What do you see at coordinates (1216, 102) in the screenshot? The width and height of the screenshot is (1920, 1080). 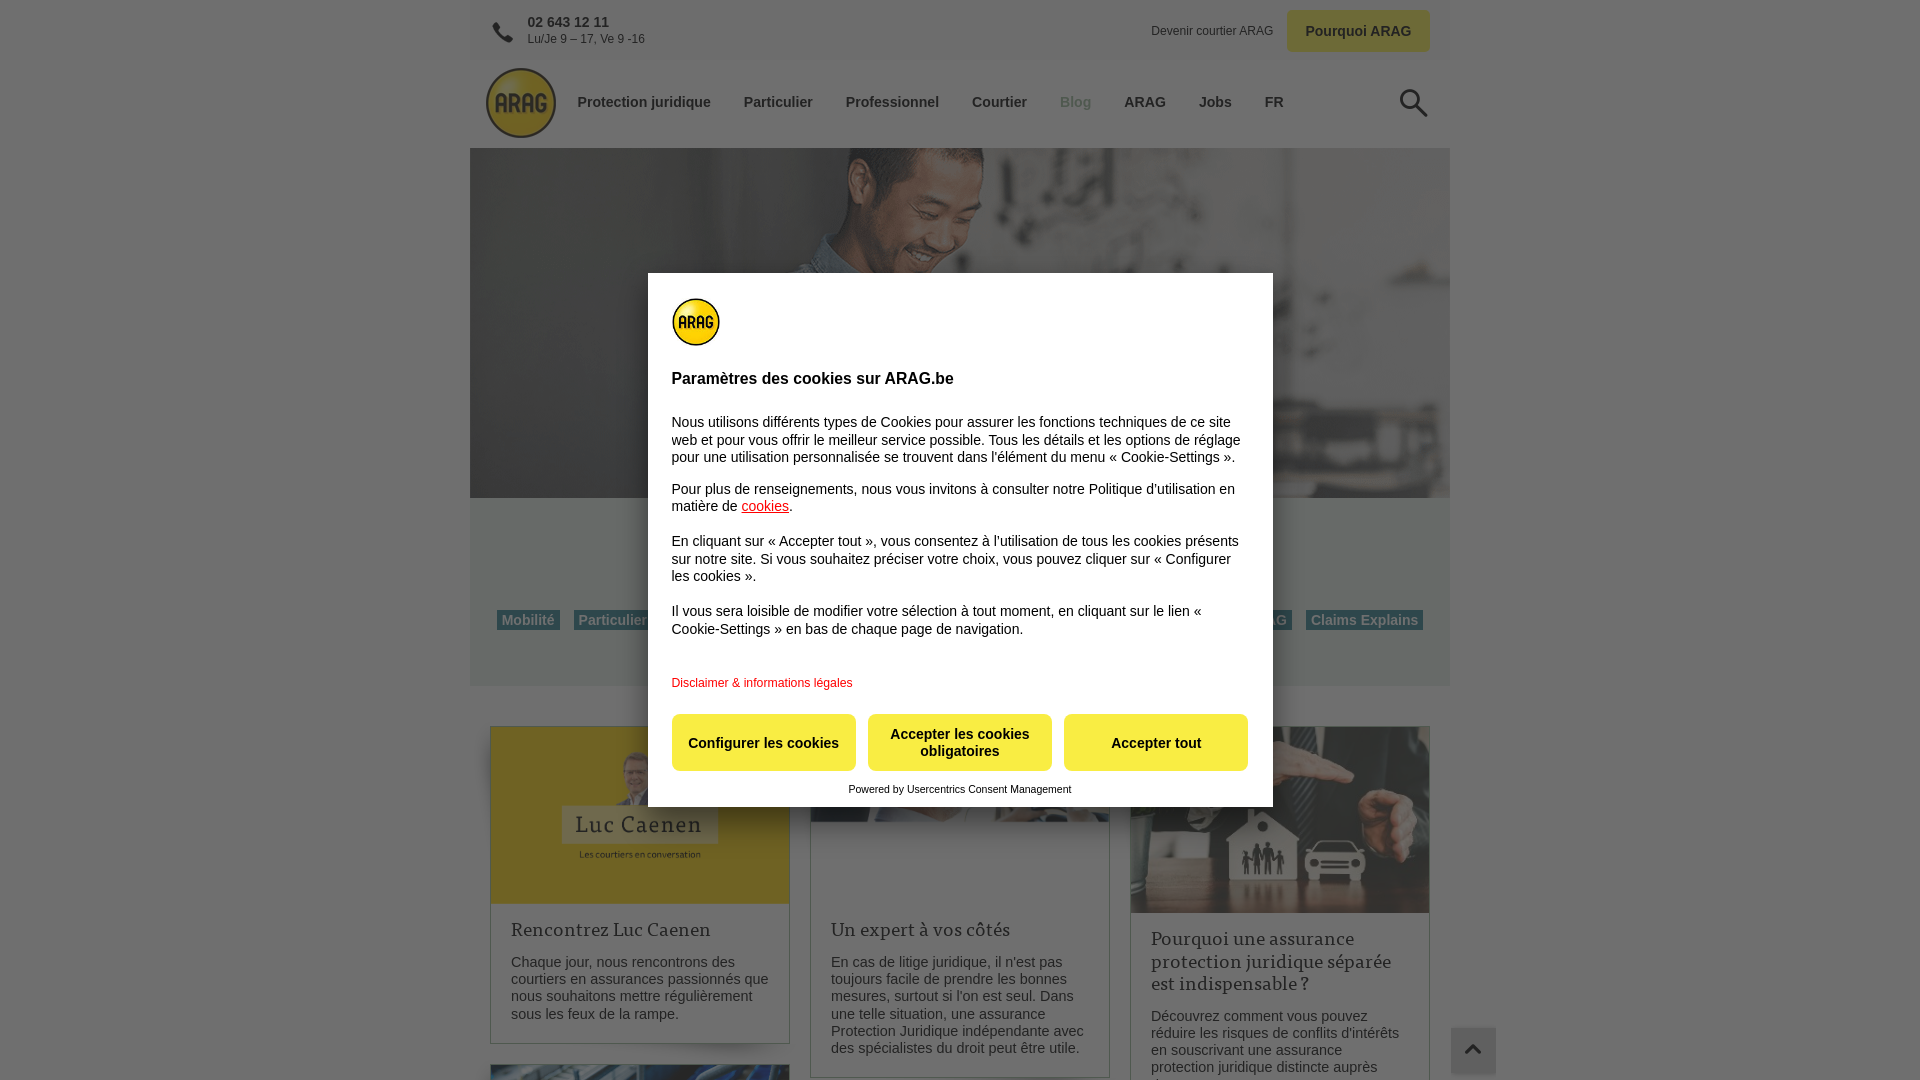 I see `Jobs` at bounding box center [1216, 102].